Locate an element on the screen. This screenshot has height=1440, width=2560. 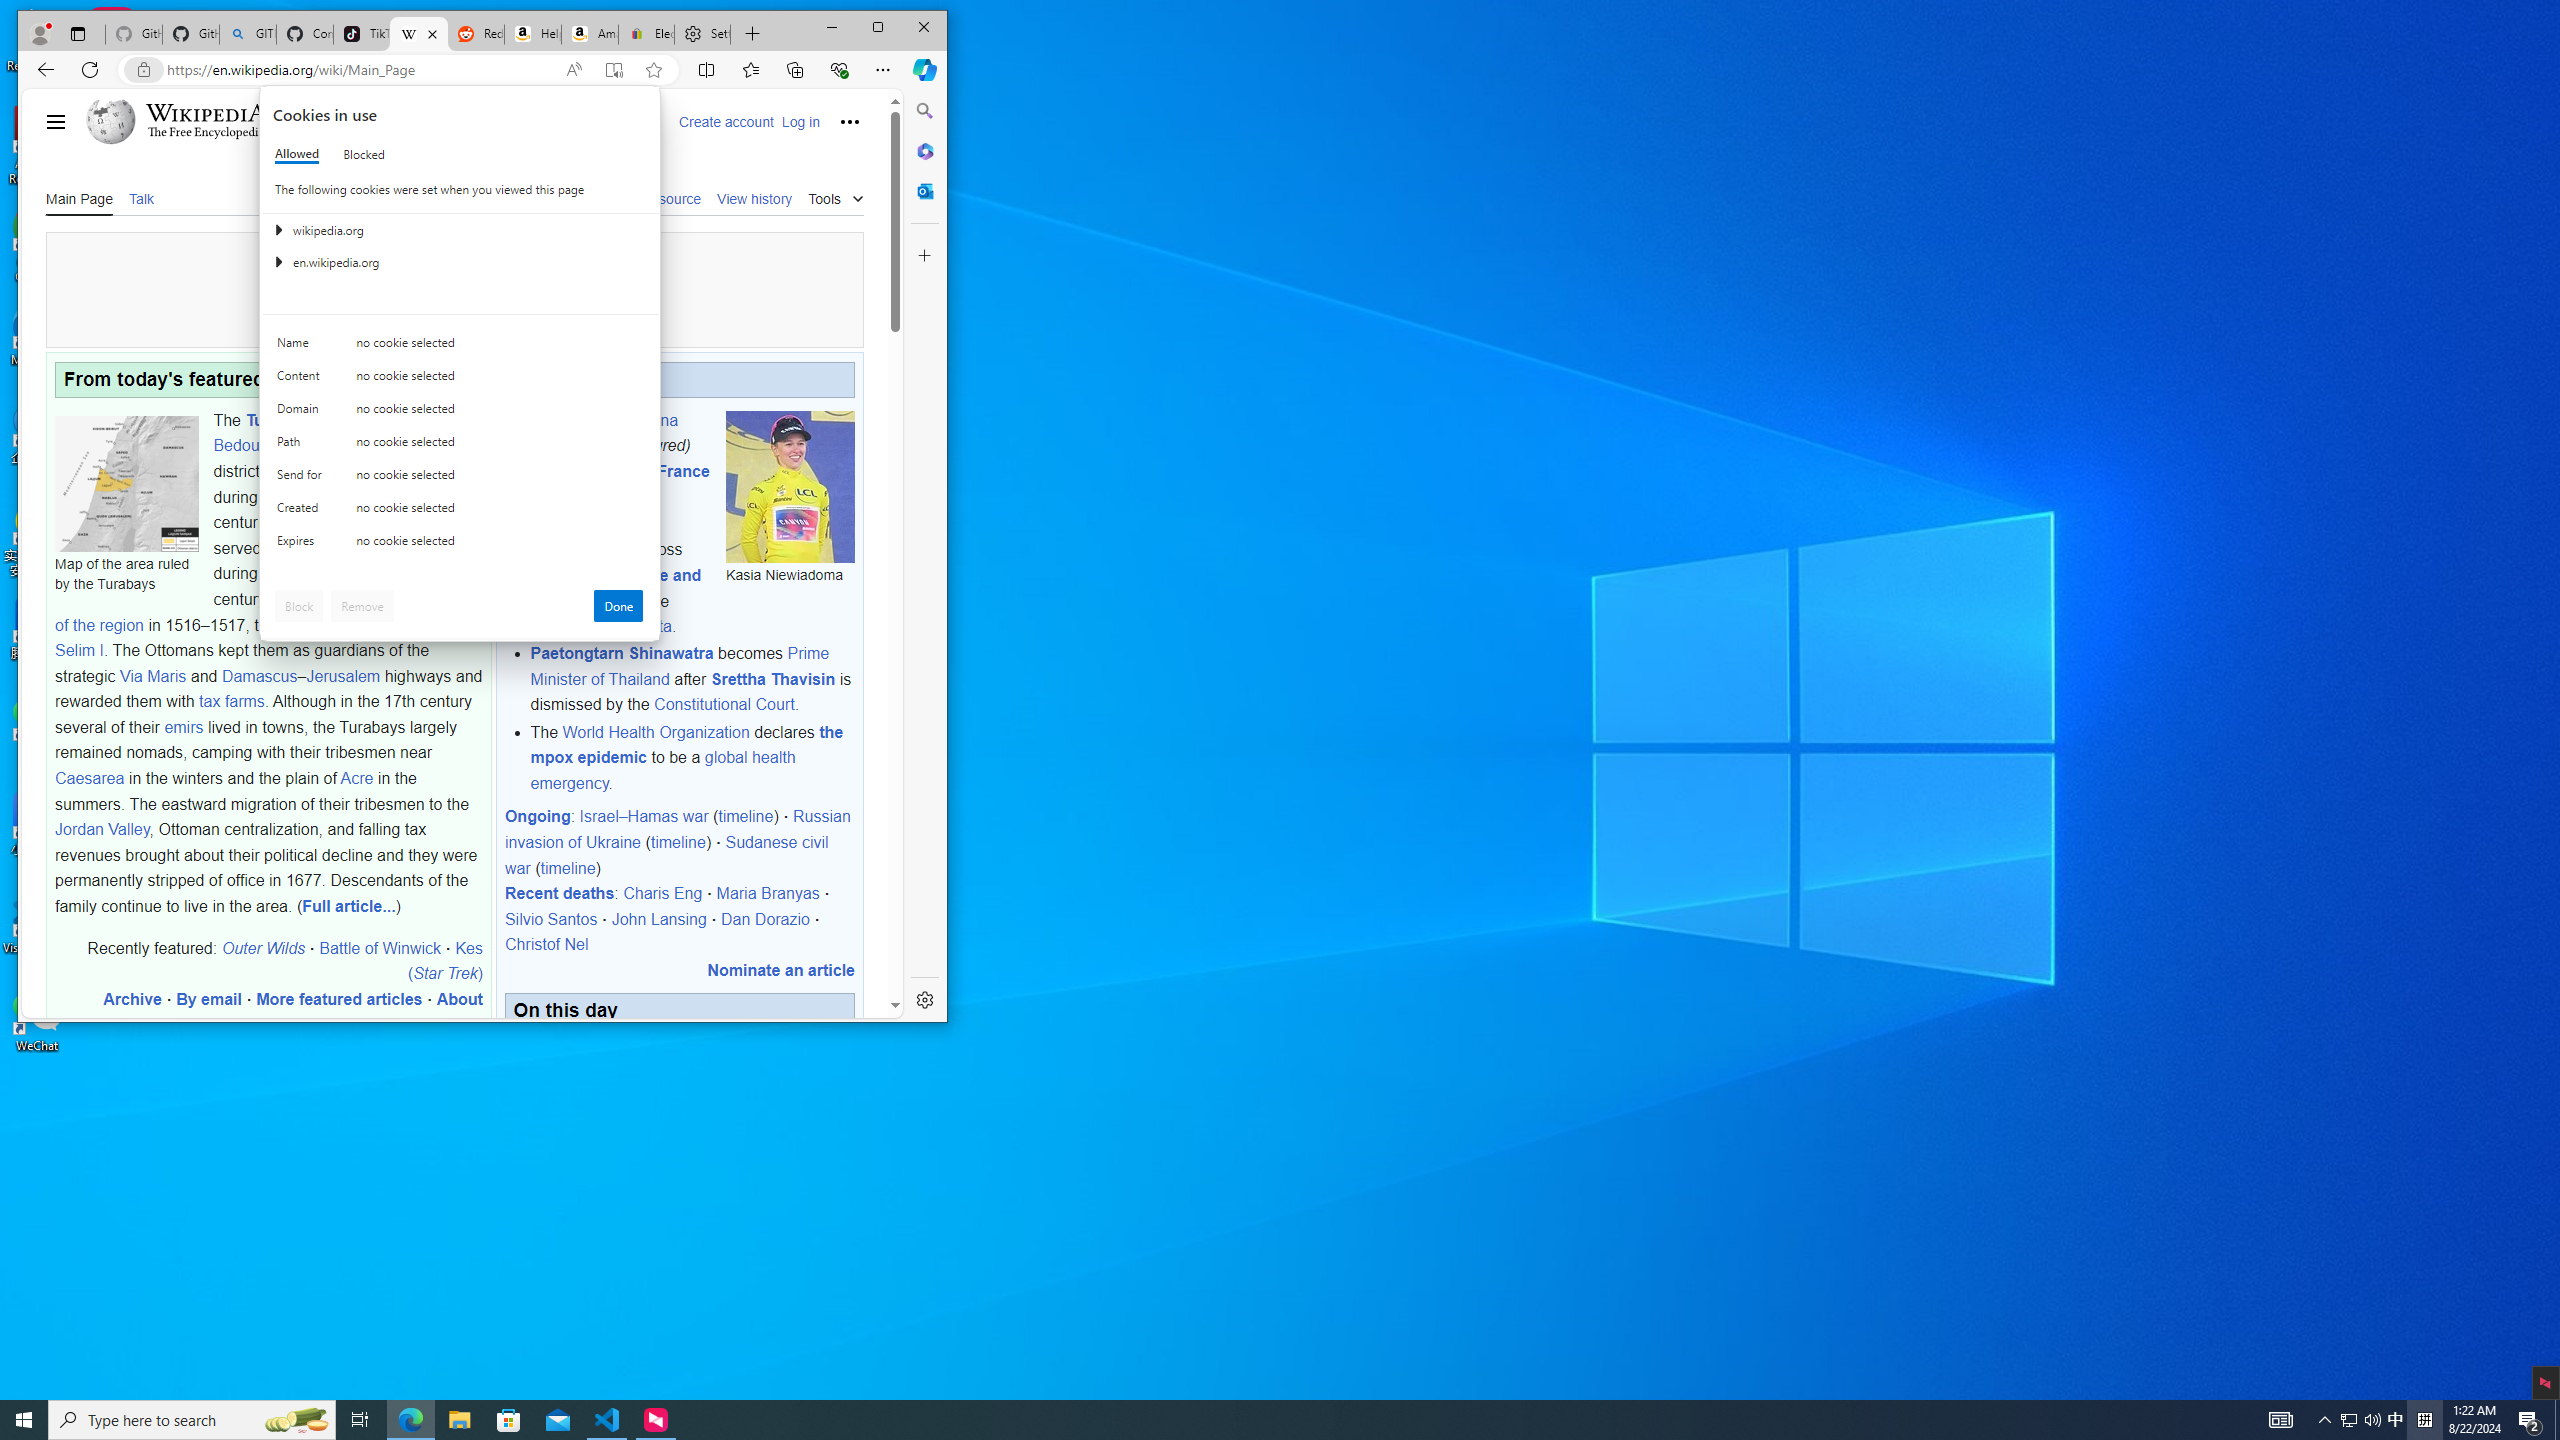
no cookie selected is located at coordinates (500, 545).